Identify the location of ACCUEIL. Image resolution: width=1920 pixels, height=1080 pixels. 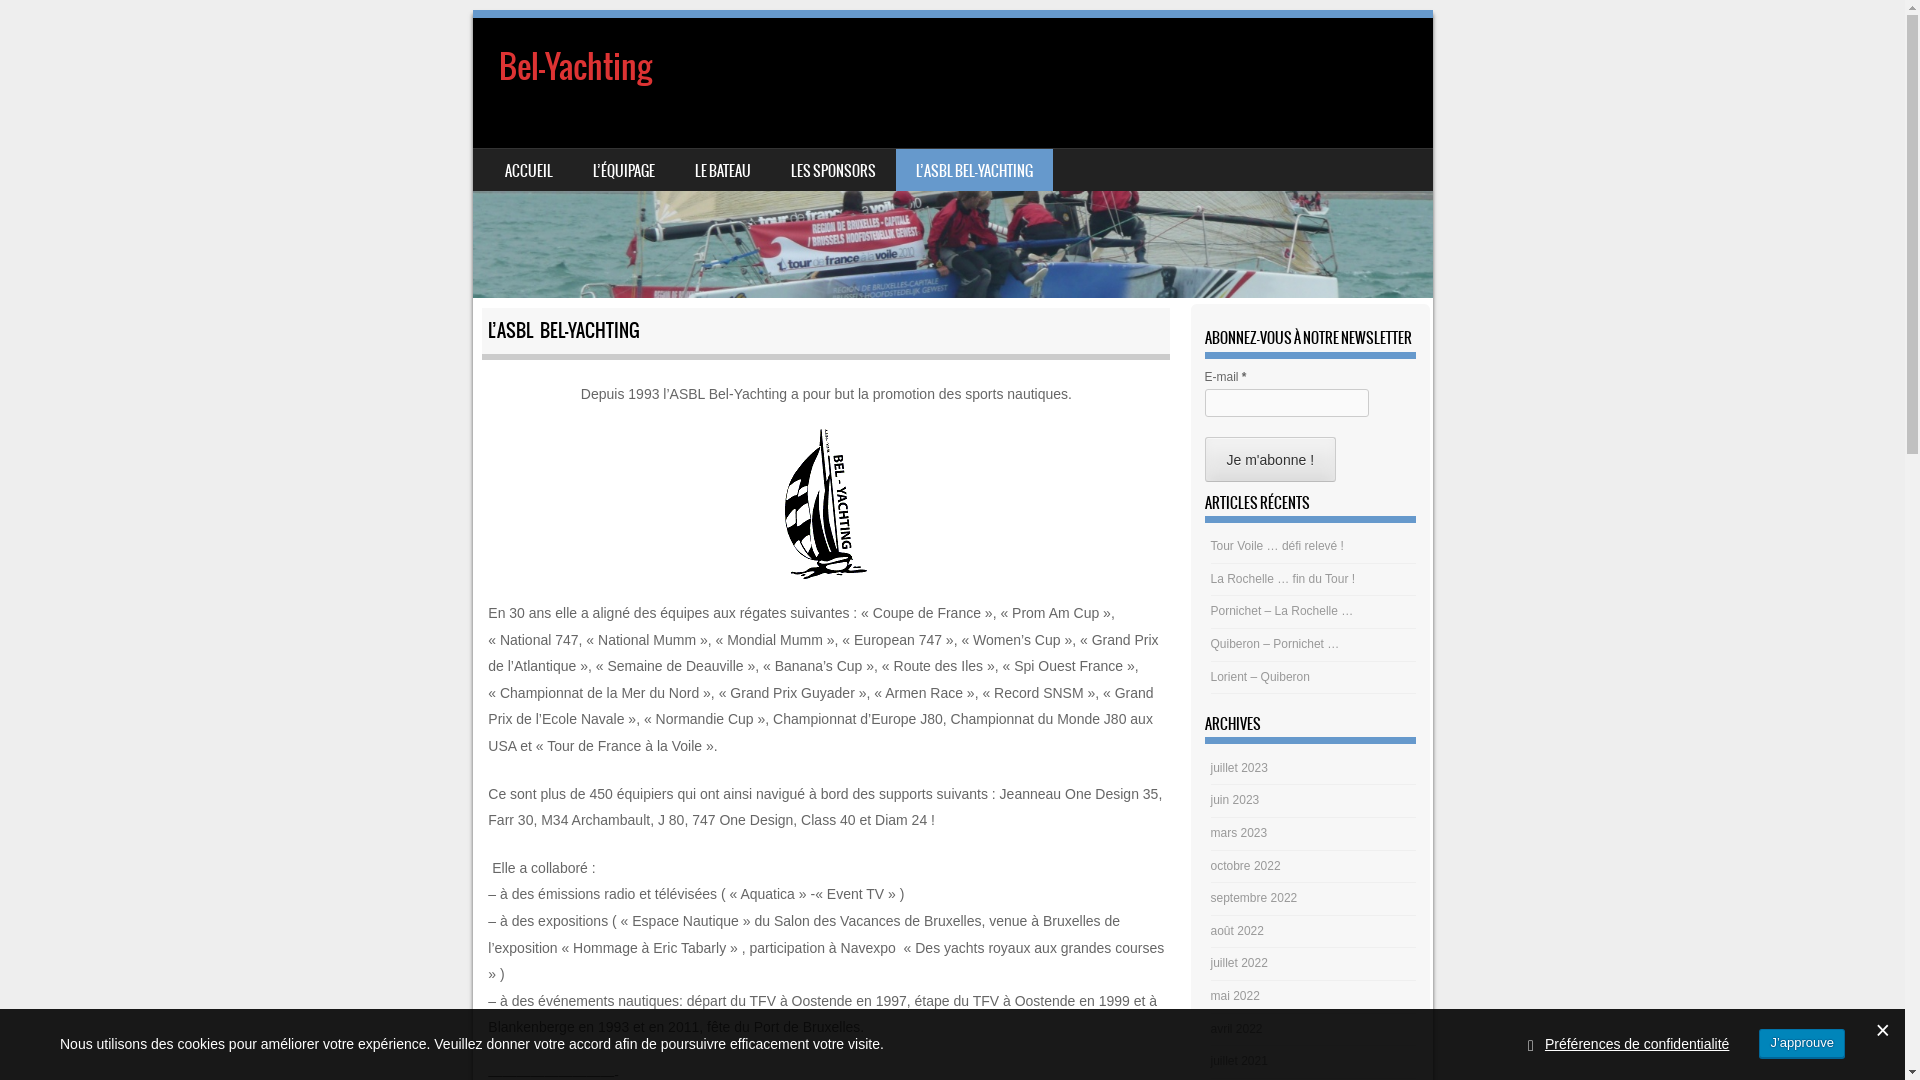
(528, 170).